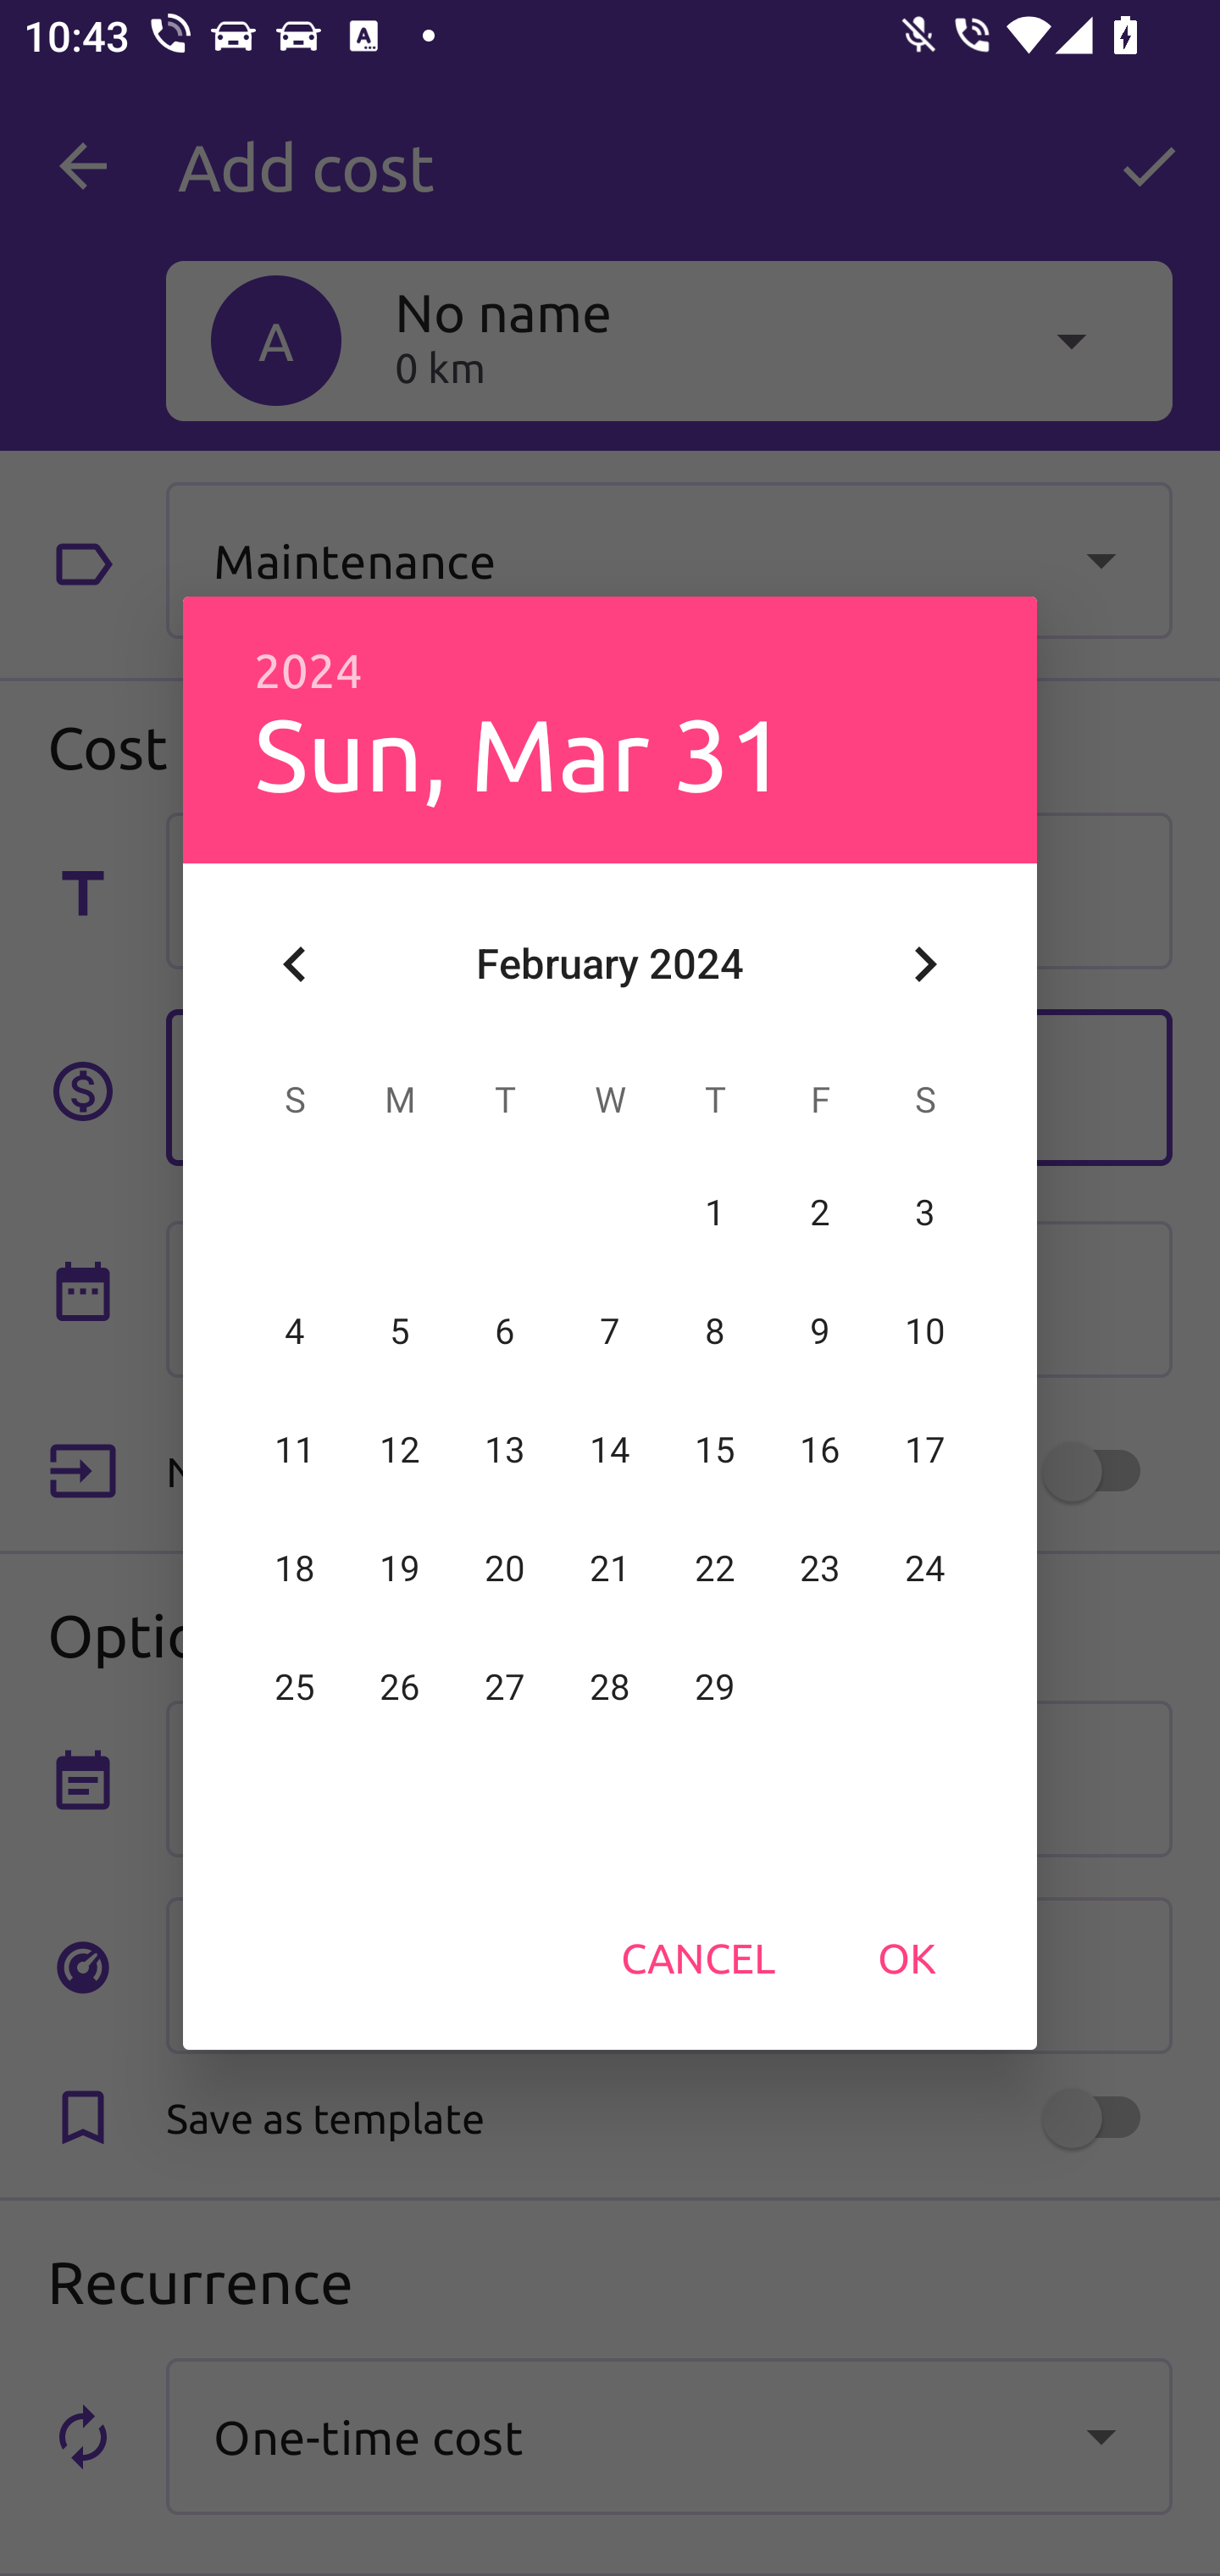 This screenshot has height=2576, width=1220. What do you see at coordinates (610, 1331) in the screenshot?
I see `7 07 February 2024` at bounding box center [610, 1331].